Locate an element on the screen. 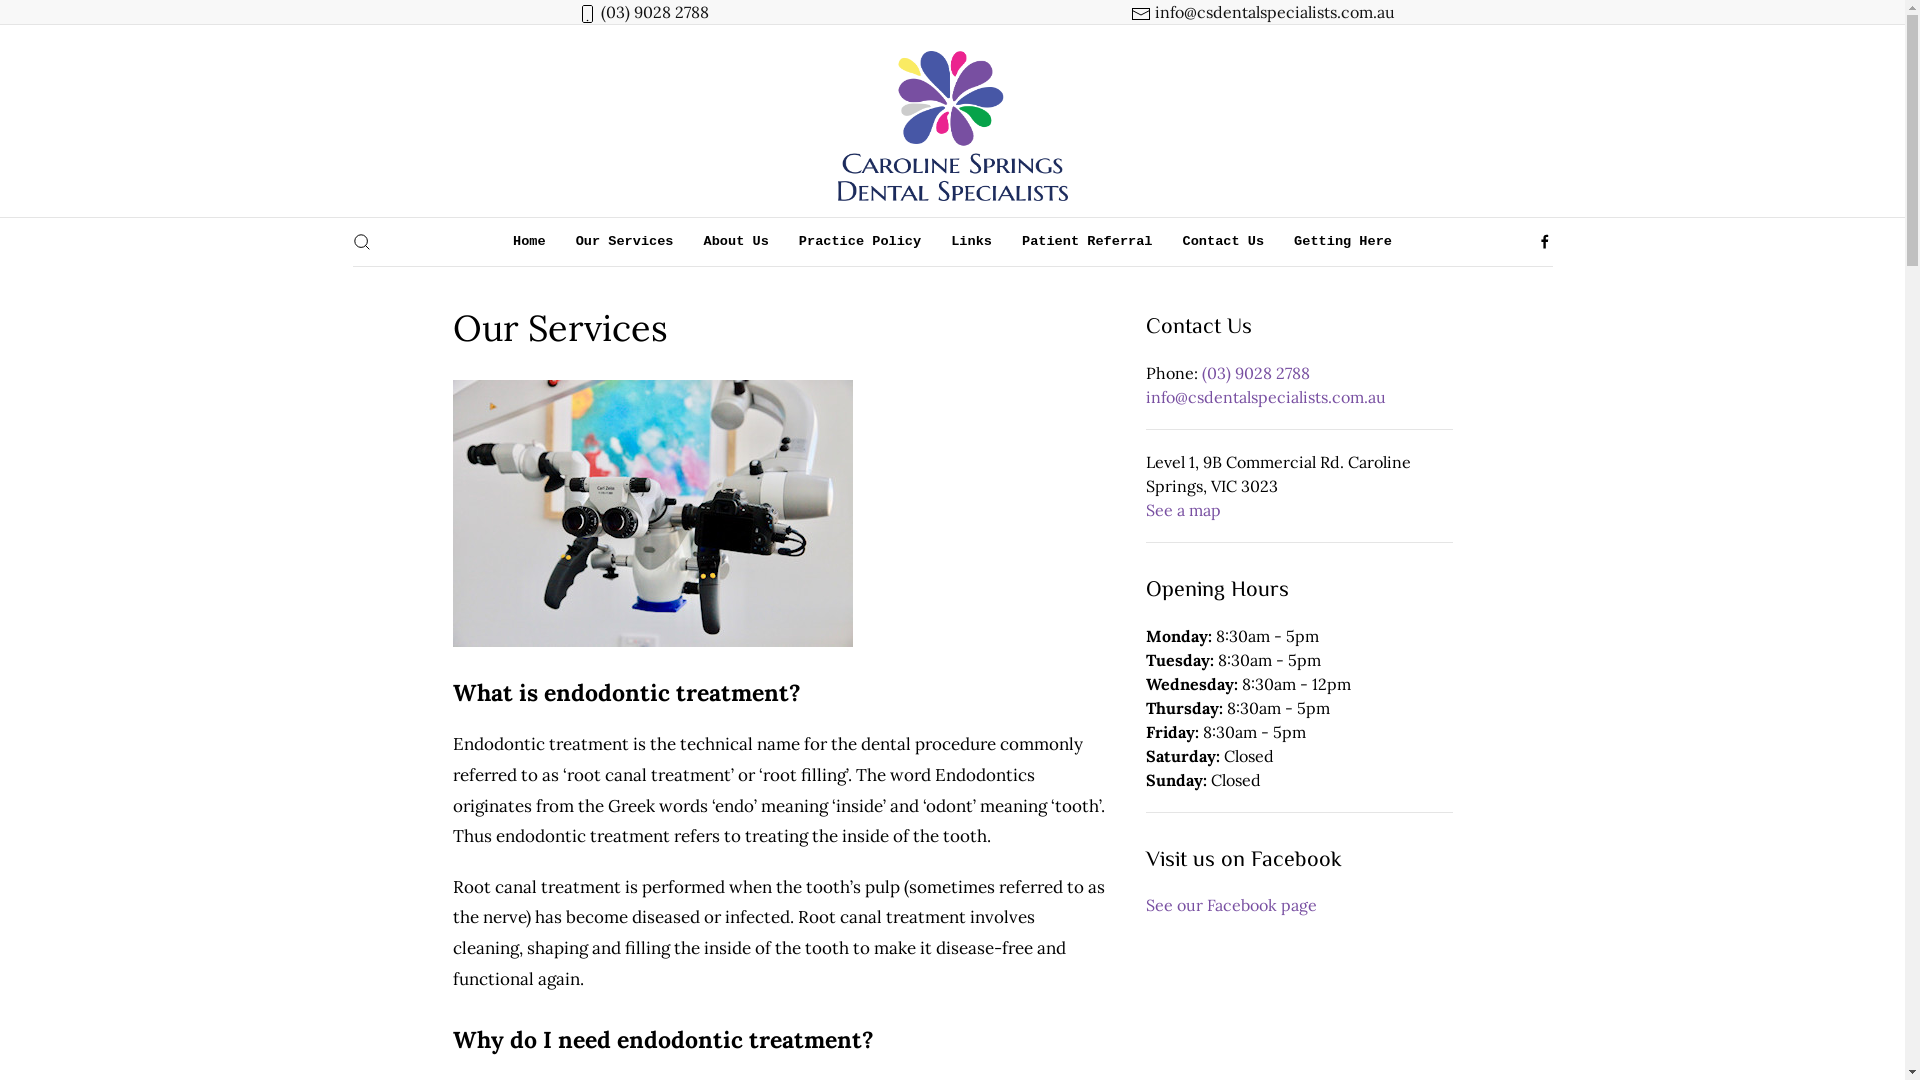 This screenshot has width=1920, height=1080. See a map is located at coordinates (1184, 510).